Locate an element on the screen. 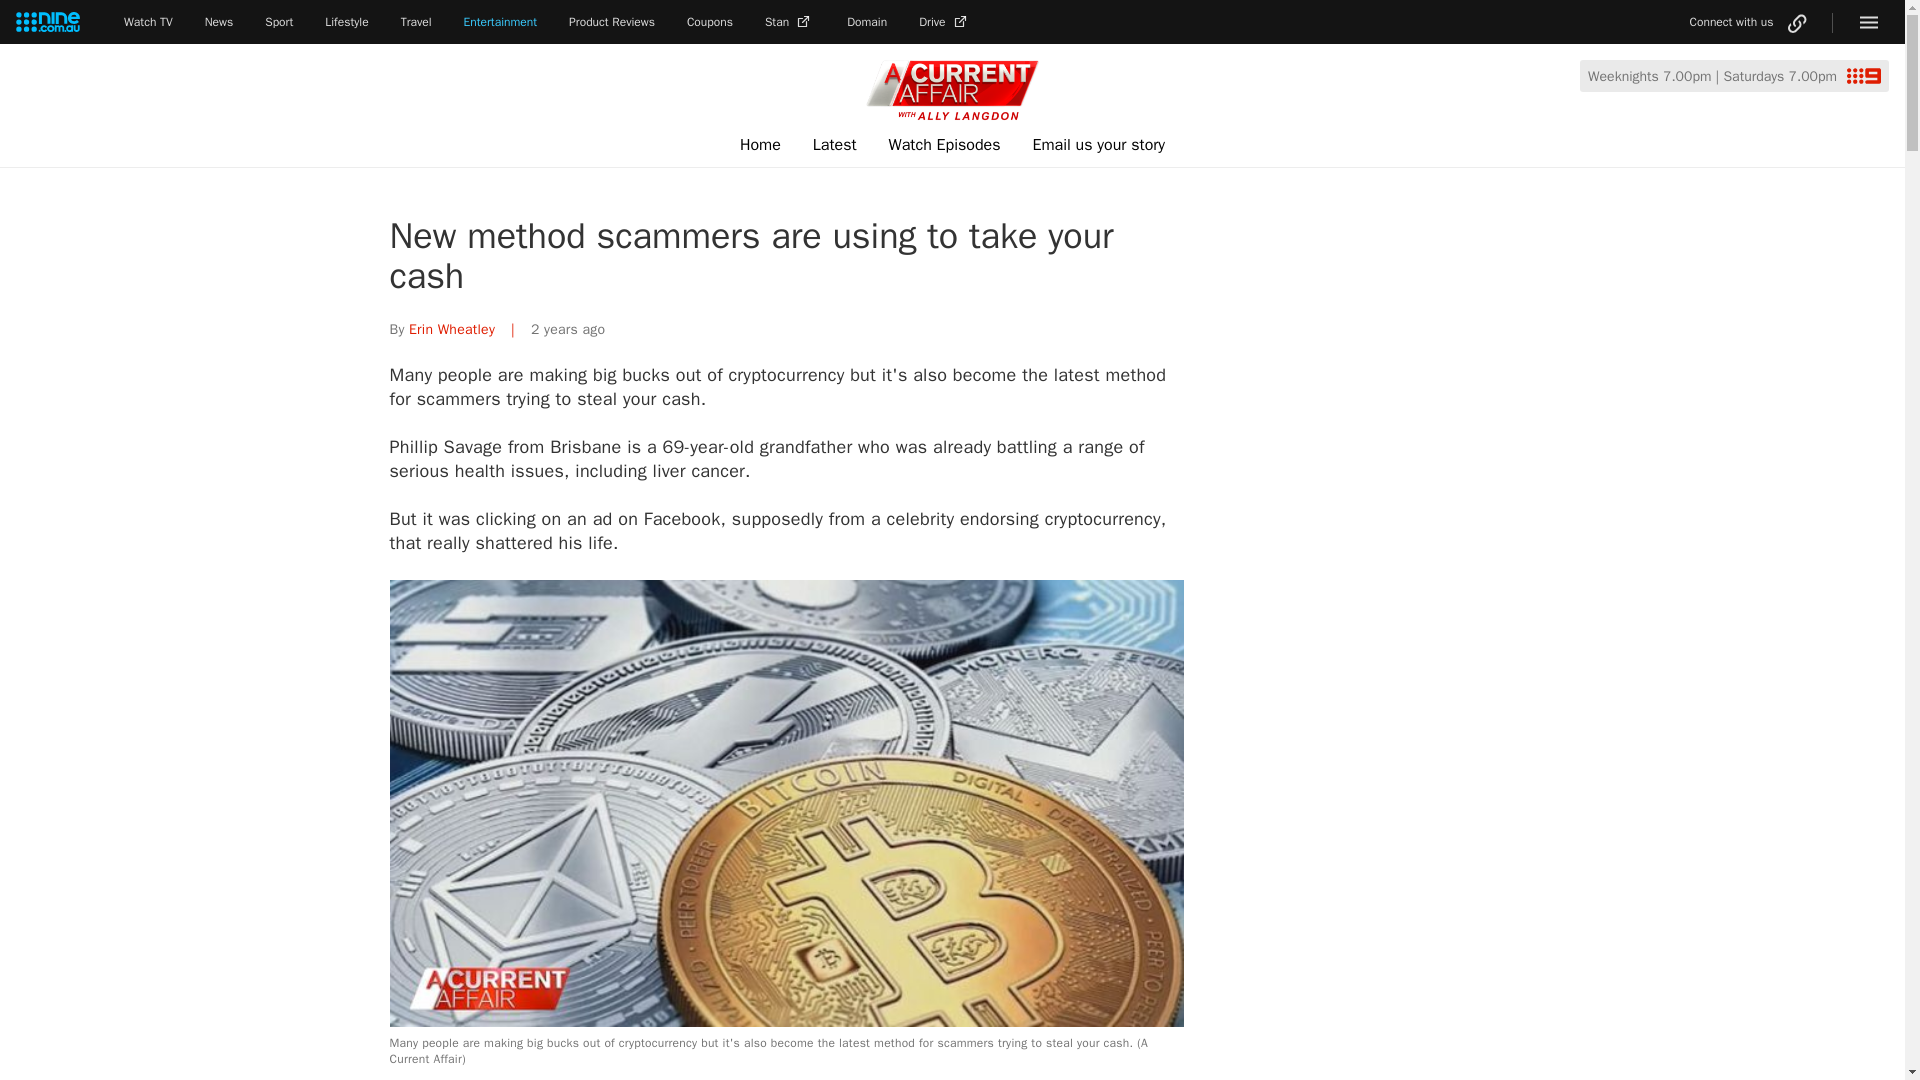 The image size is (1920, 1080). Erin Wheatley is located at coordinates (452, 329).